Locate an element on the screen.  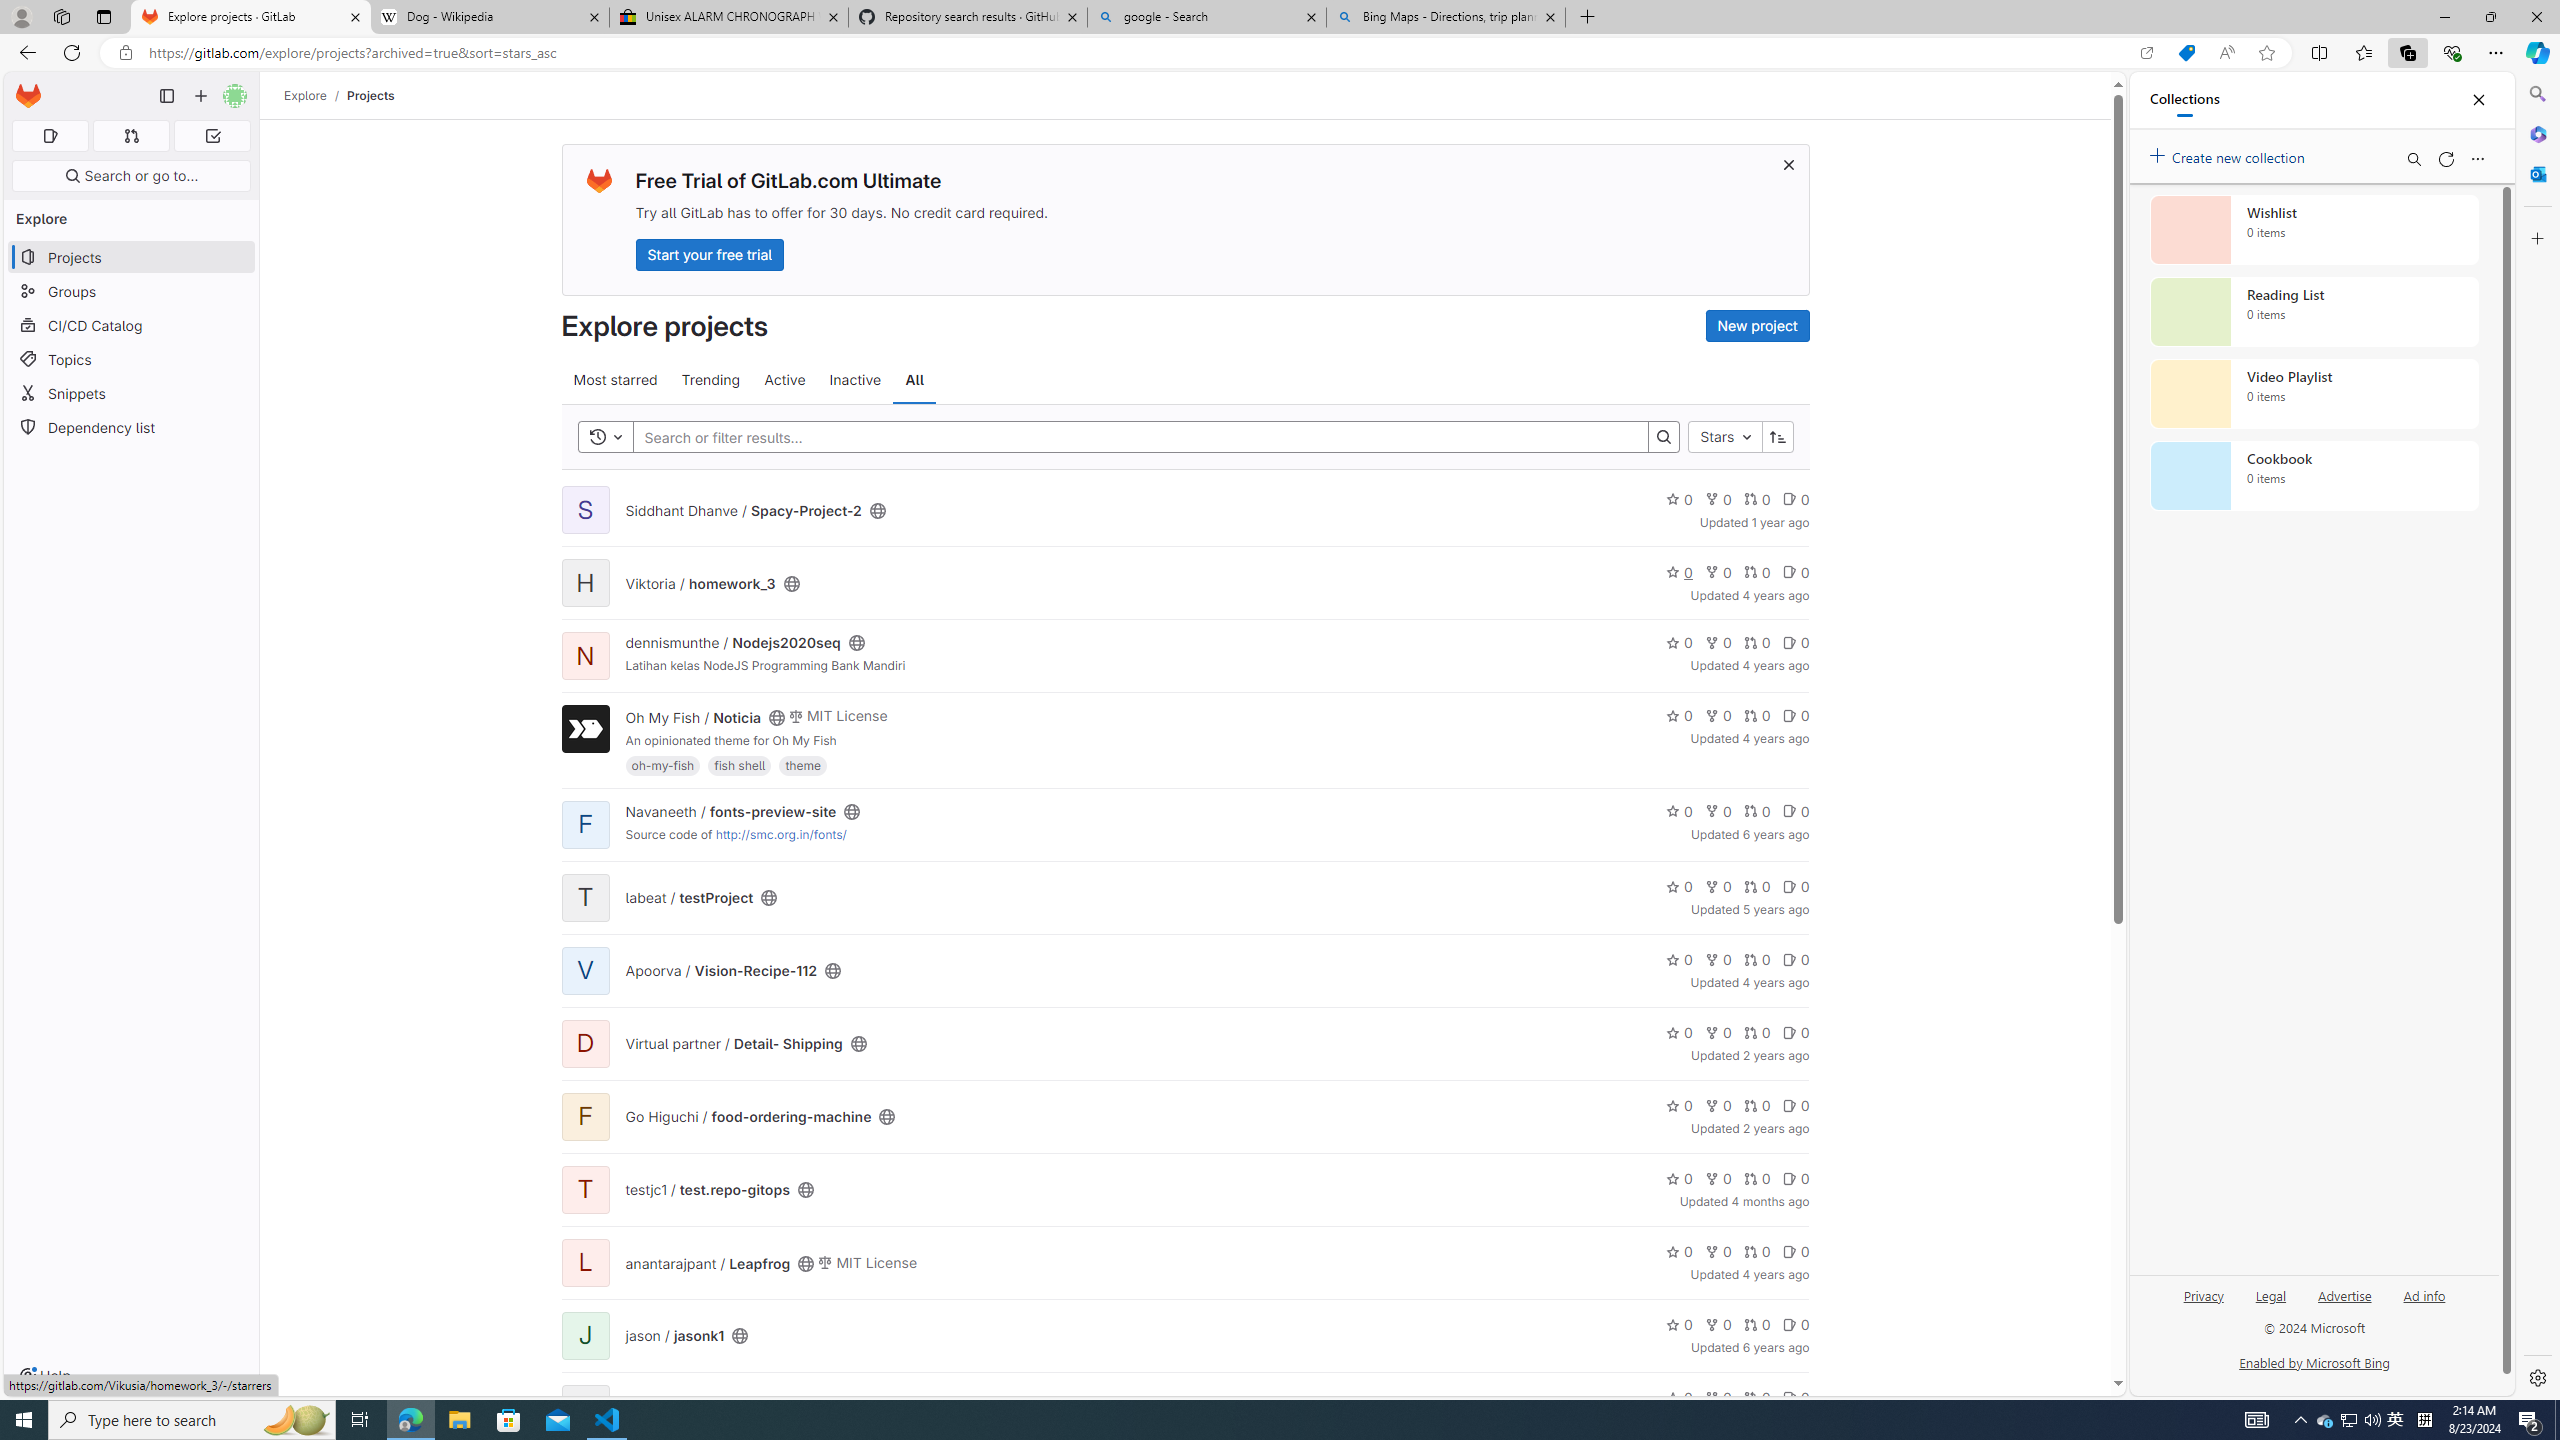
Projects is located at coordinates (371, 95).